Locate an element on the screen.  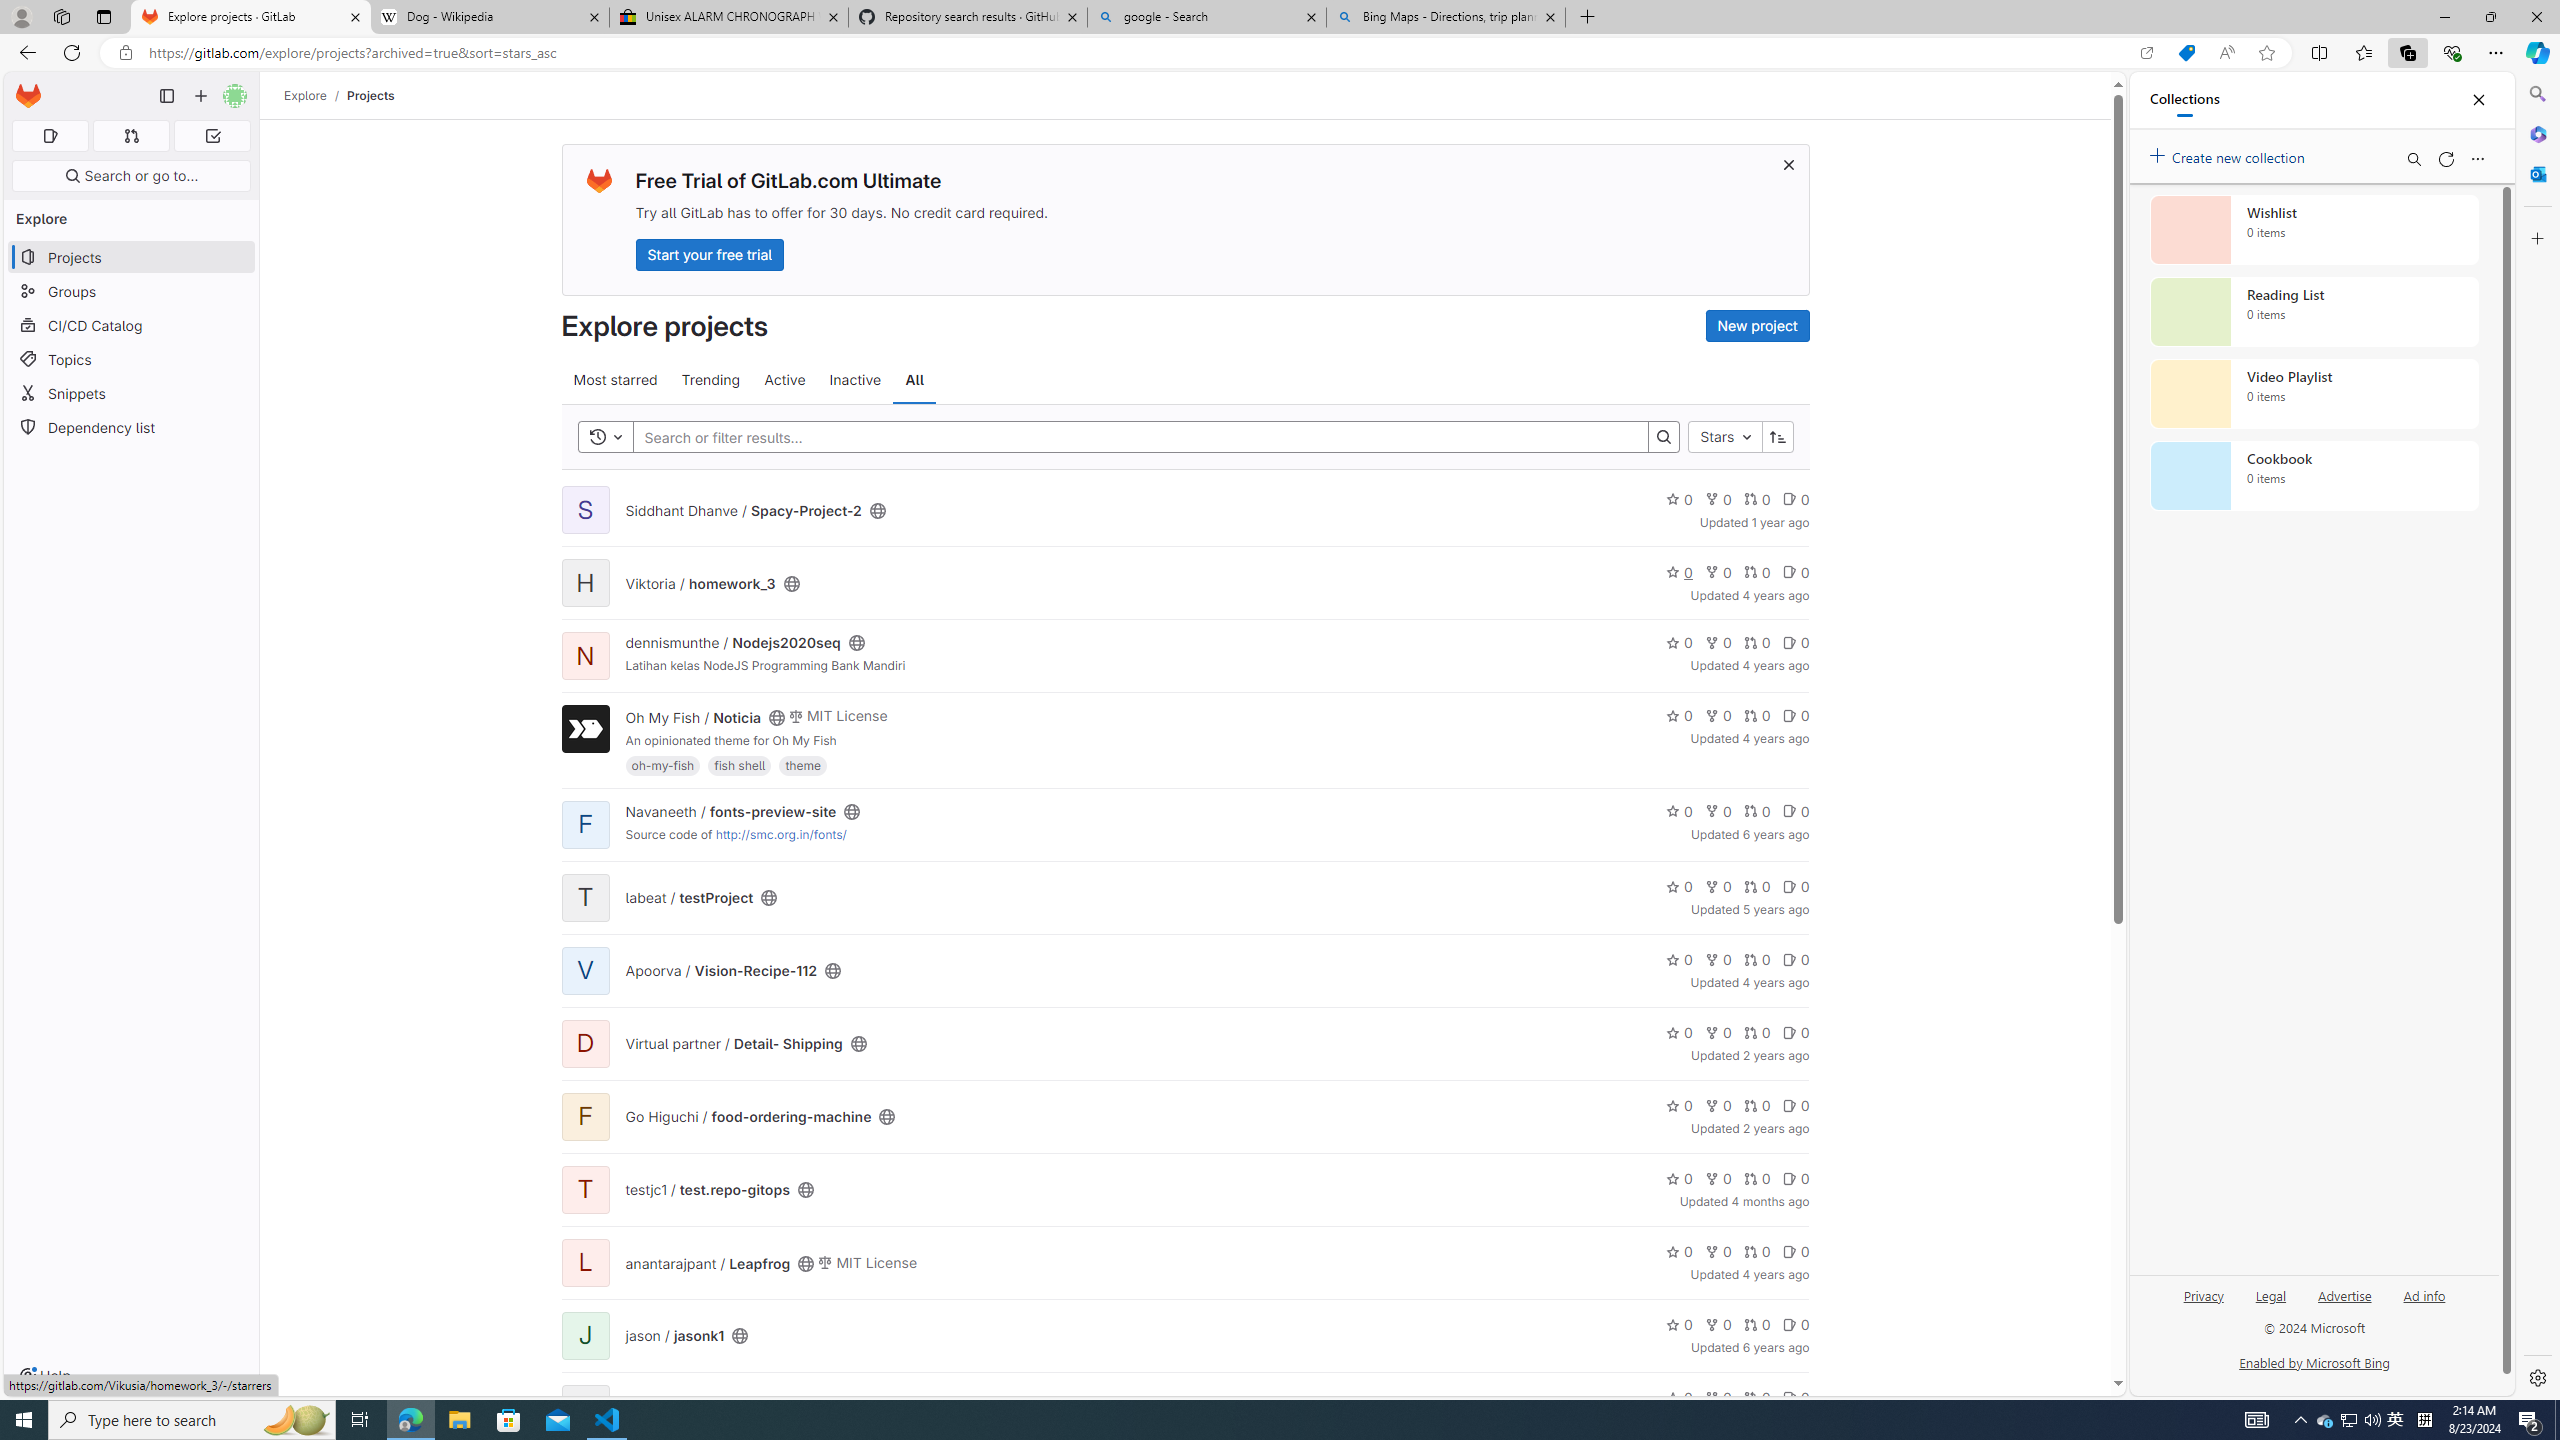
Projects is located at coordinates (371, 95).